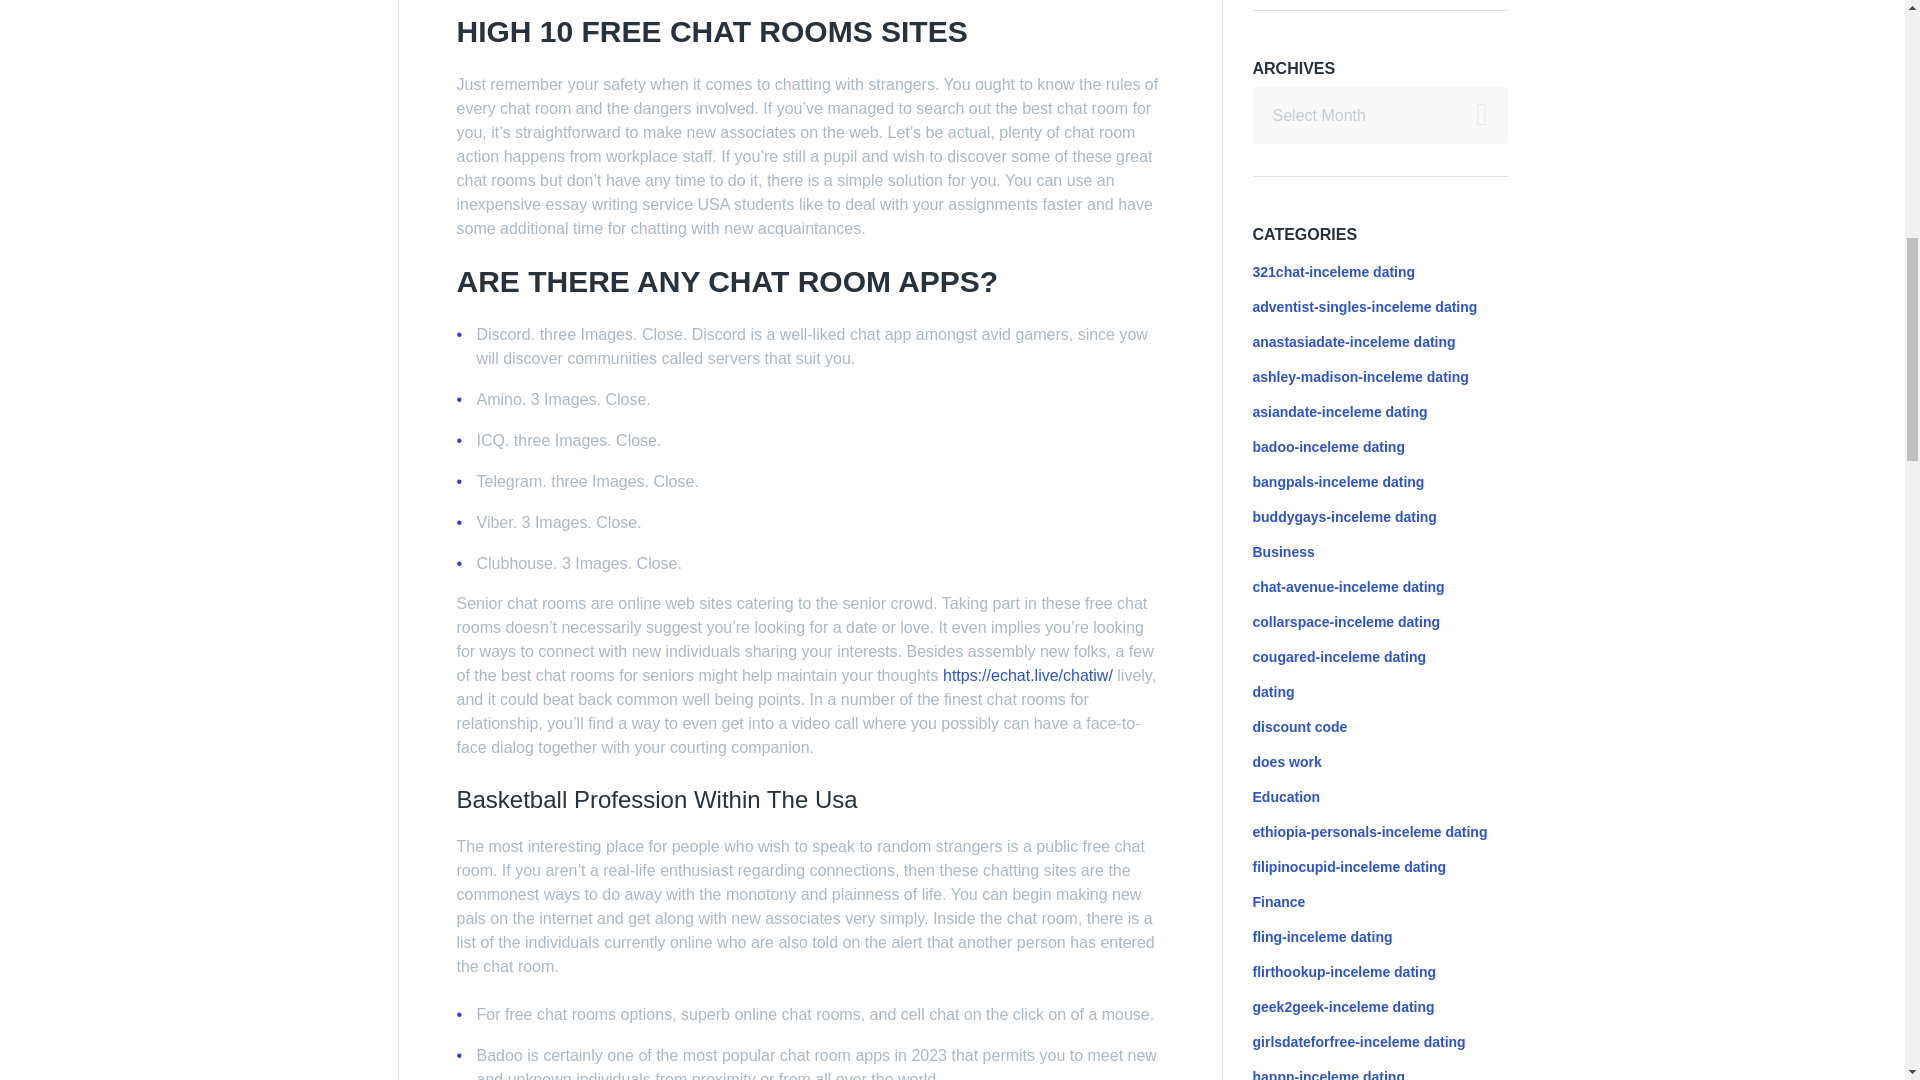  Describe the element at coordinates (1333, 271) in the screenshot. I see `321chat-inceleme dating` at that location.